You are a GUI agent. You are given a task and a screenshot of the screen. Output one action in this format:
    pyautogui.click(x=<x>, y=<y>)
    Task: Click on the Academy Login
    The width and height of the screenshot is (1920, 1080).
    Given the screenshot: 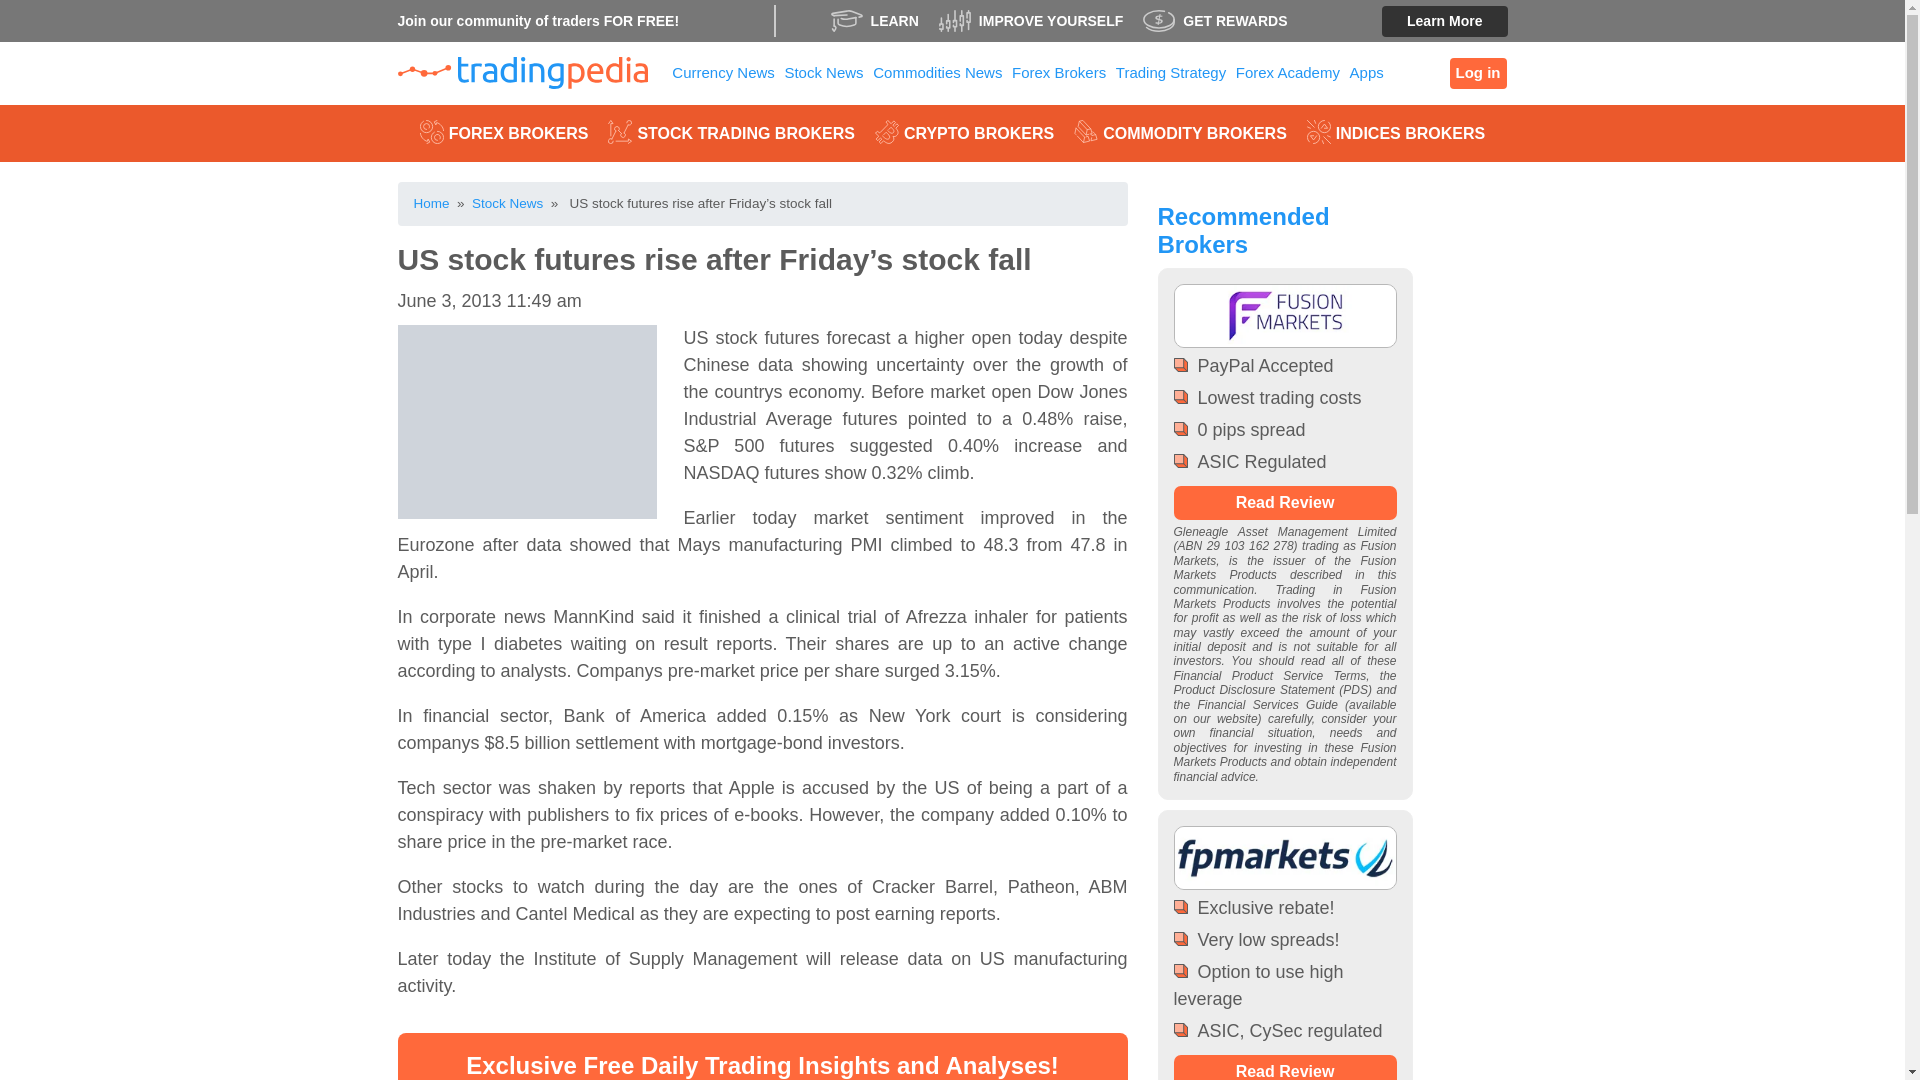 What is the action you would take?
    pyautogui.click(x=1478, y=73)
    